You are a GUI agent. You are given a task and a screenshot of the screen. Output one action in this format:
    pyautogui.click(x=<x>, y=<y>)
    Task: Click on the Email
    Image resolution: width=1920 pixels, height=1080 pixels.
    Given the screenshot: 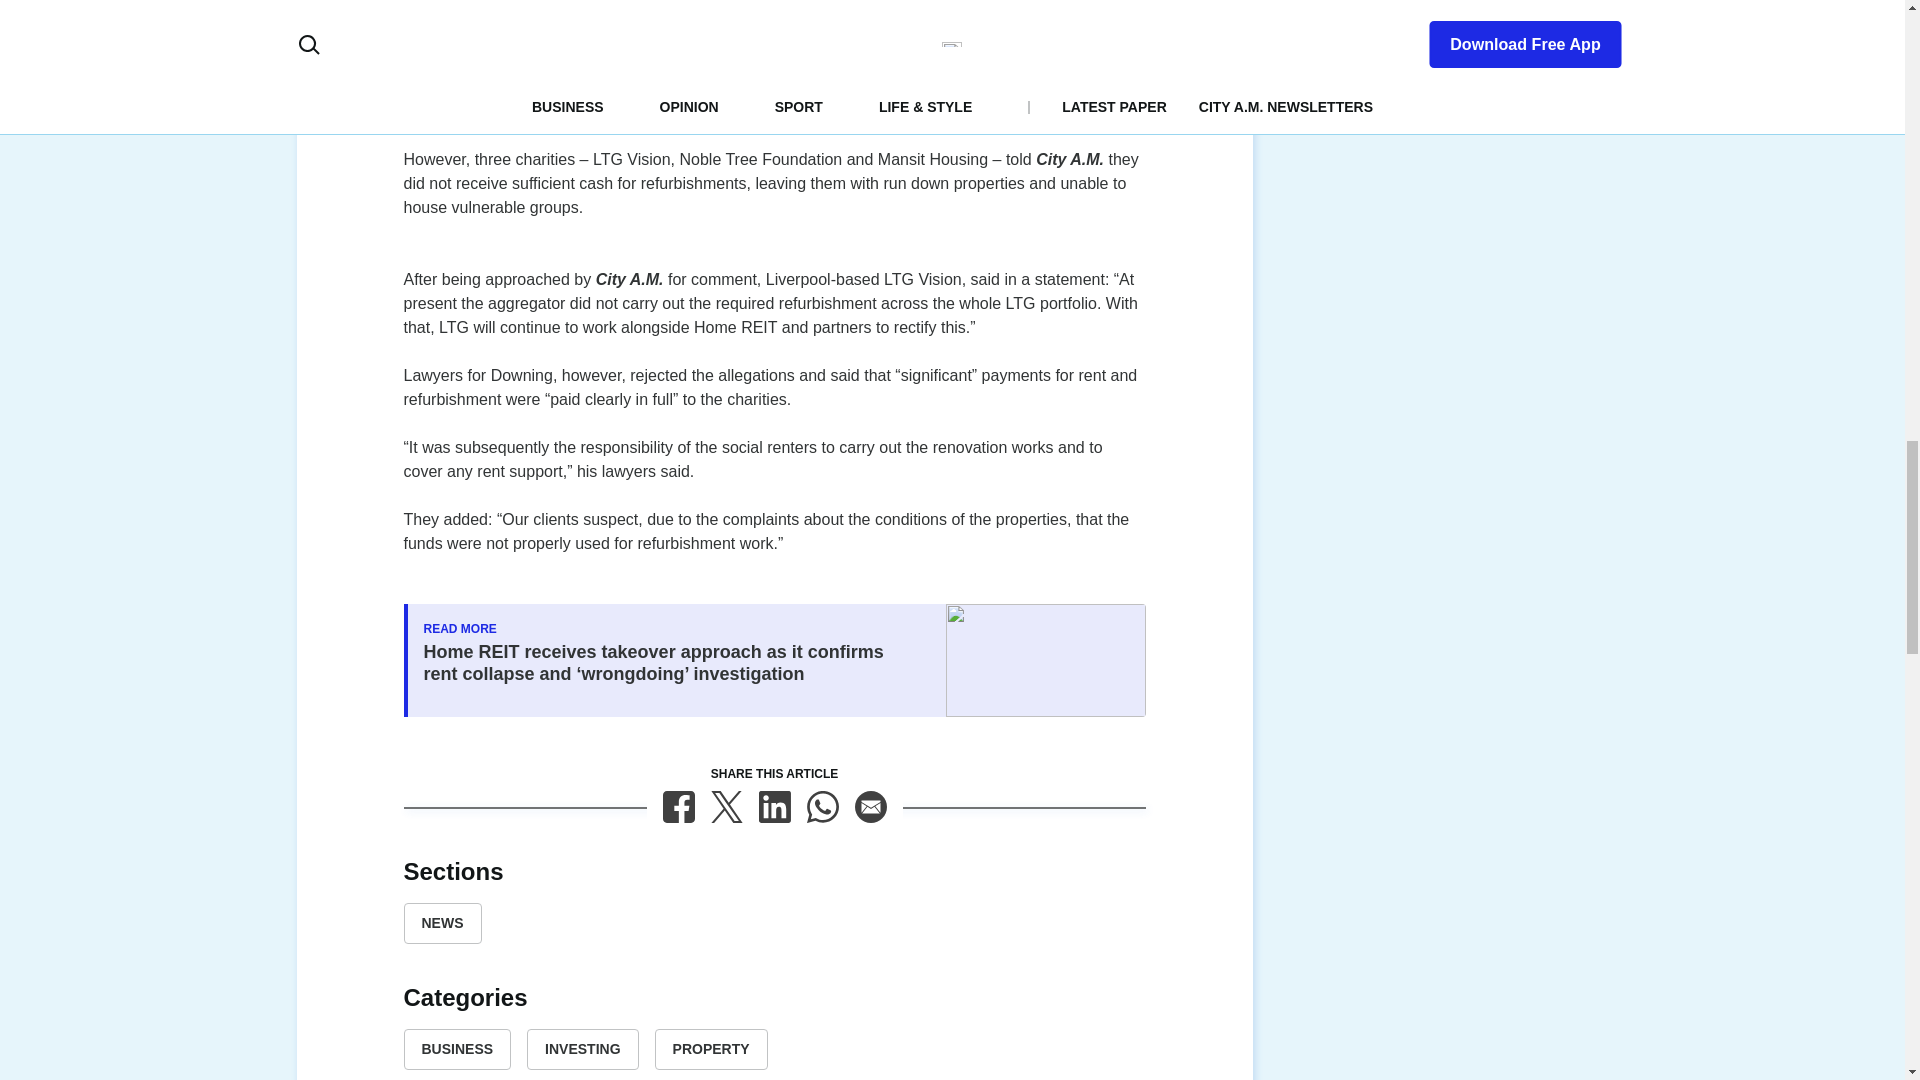 What is the action you would take?
    pyautogui.click(x=870, y=806)
    